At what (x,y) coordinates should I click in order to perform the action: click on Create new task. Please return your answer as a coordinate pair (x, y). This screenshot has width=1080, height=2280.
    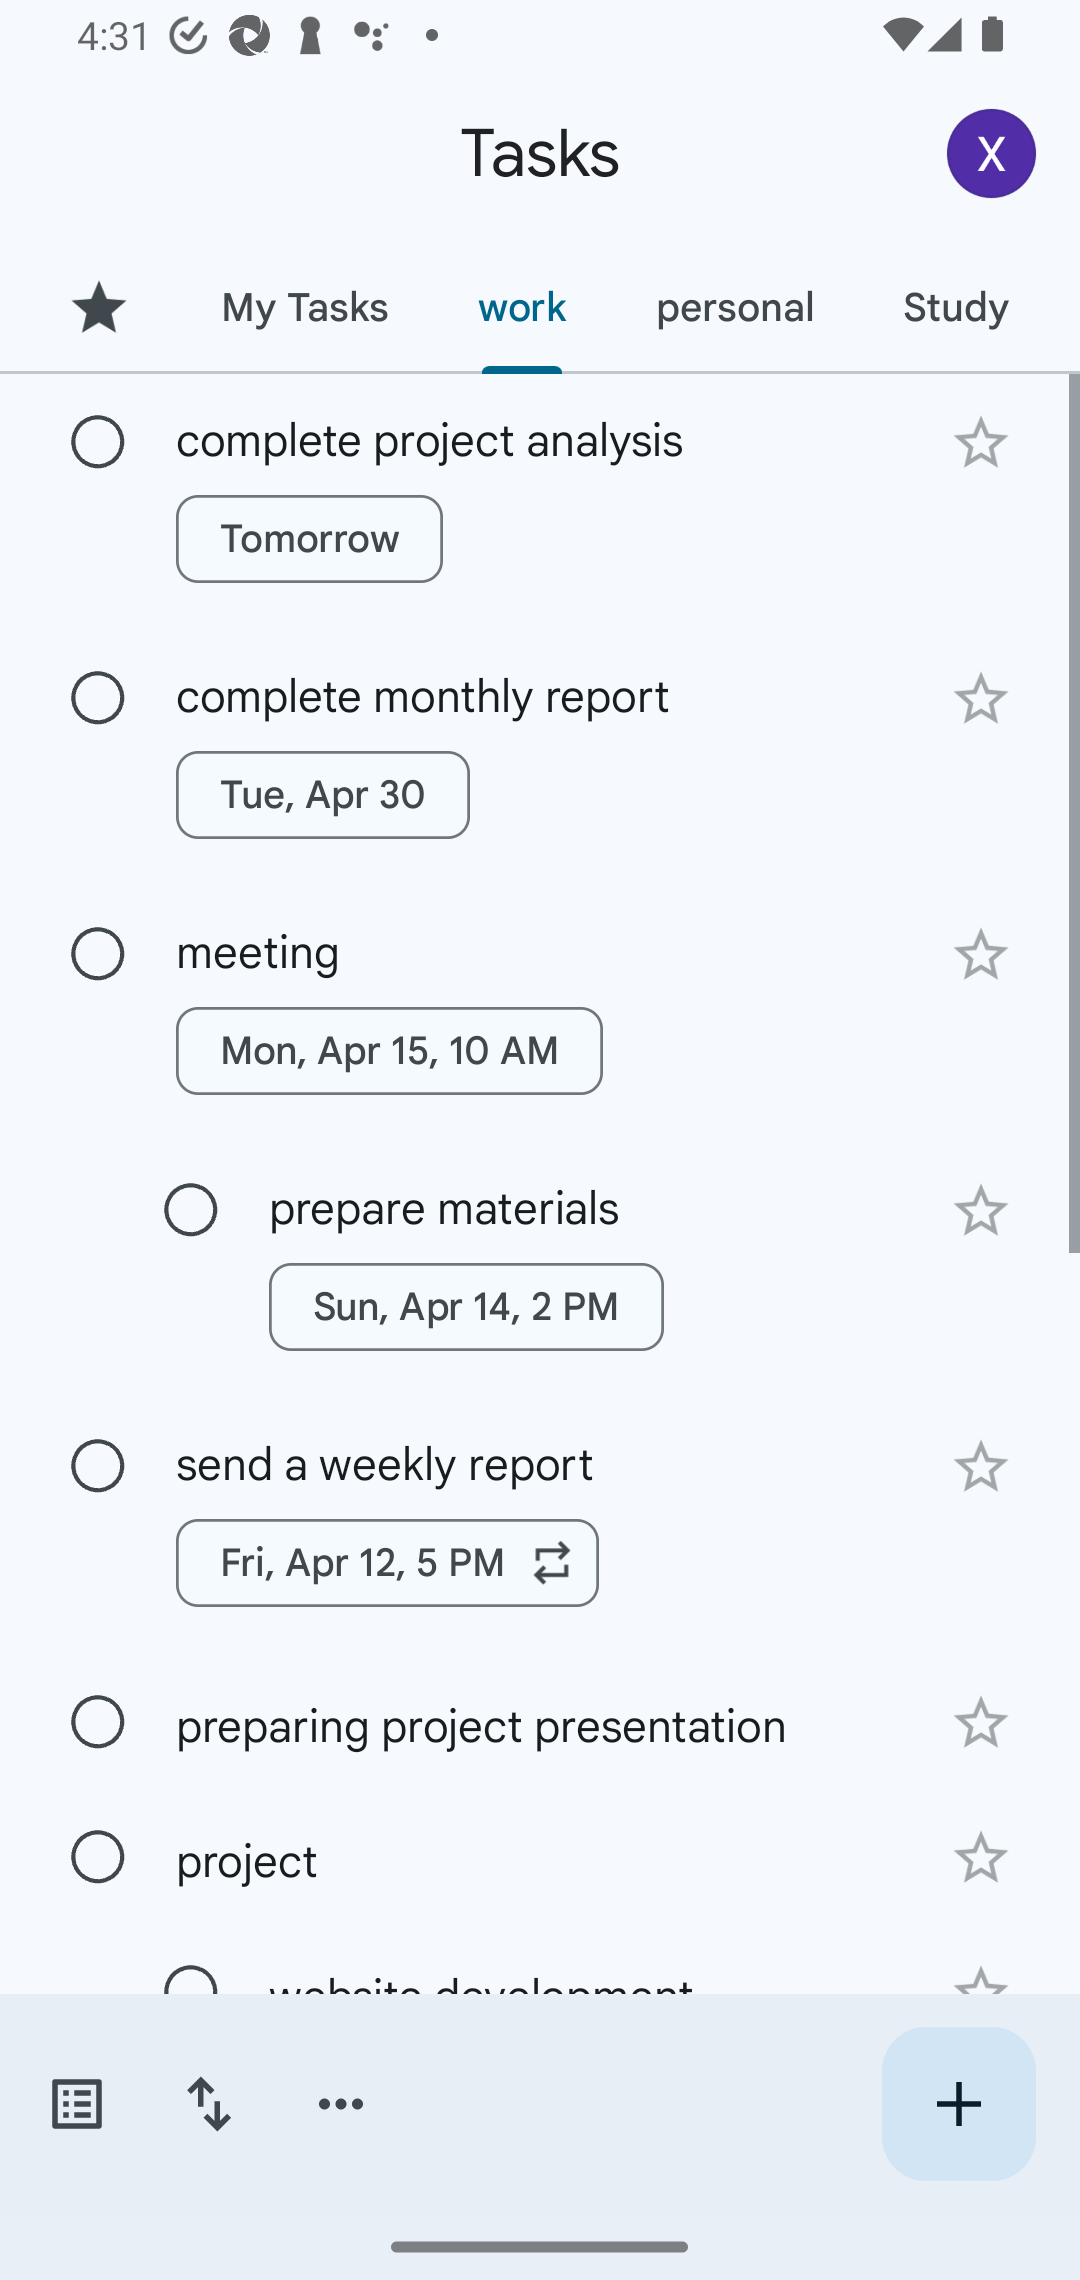
    Looking at the image, I should click on (958, 2104).